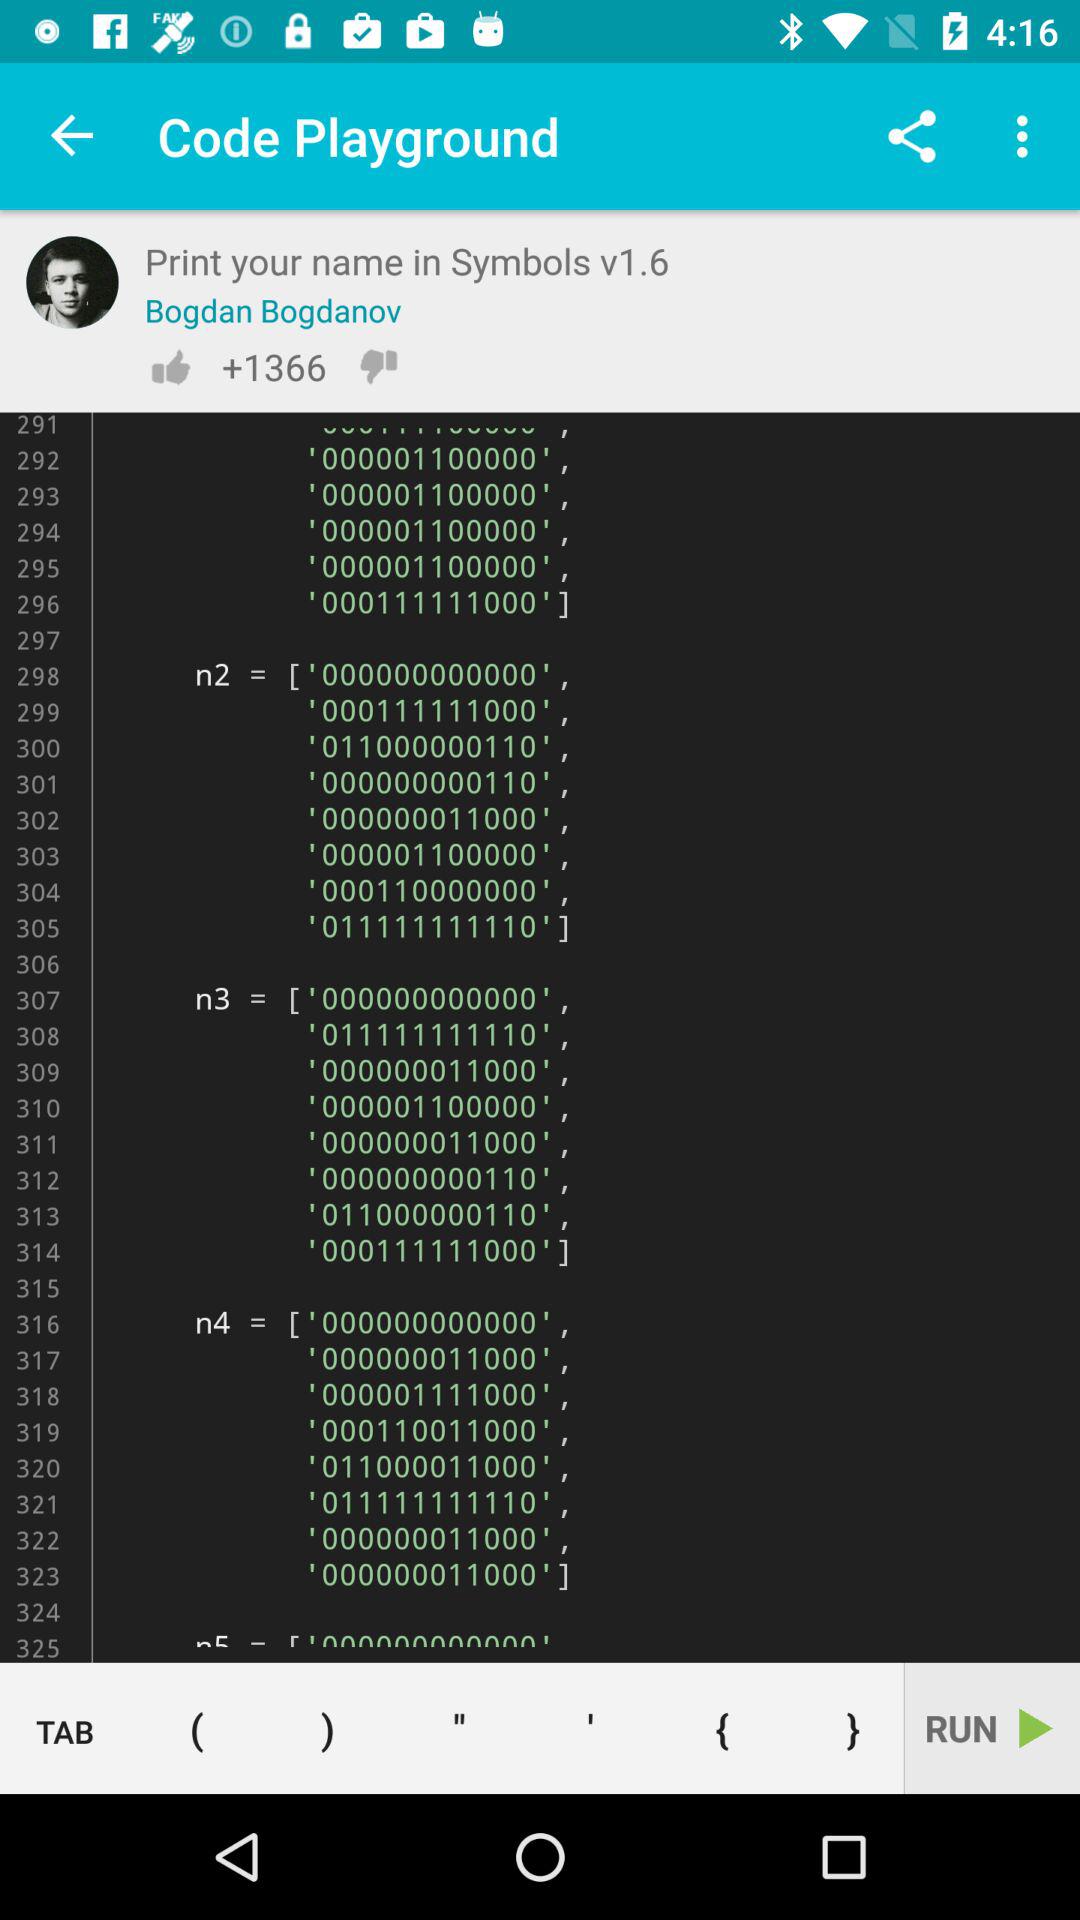 This screenshot has height=1920, width=1080. What do you see at coordinates (170, 366) in the screenshot?
I see `like post` at bounding box center [170, 366].